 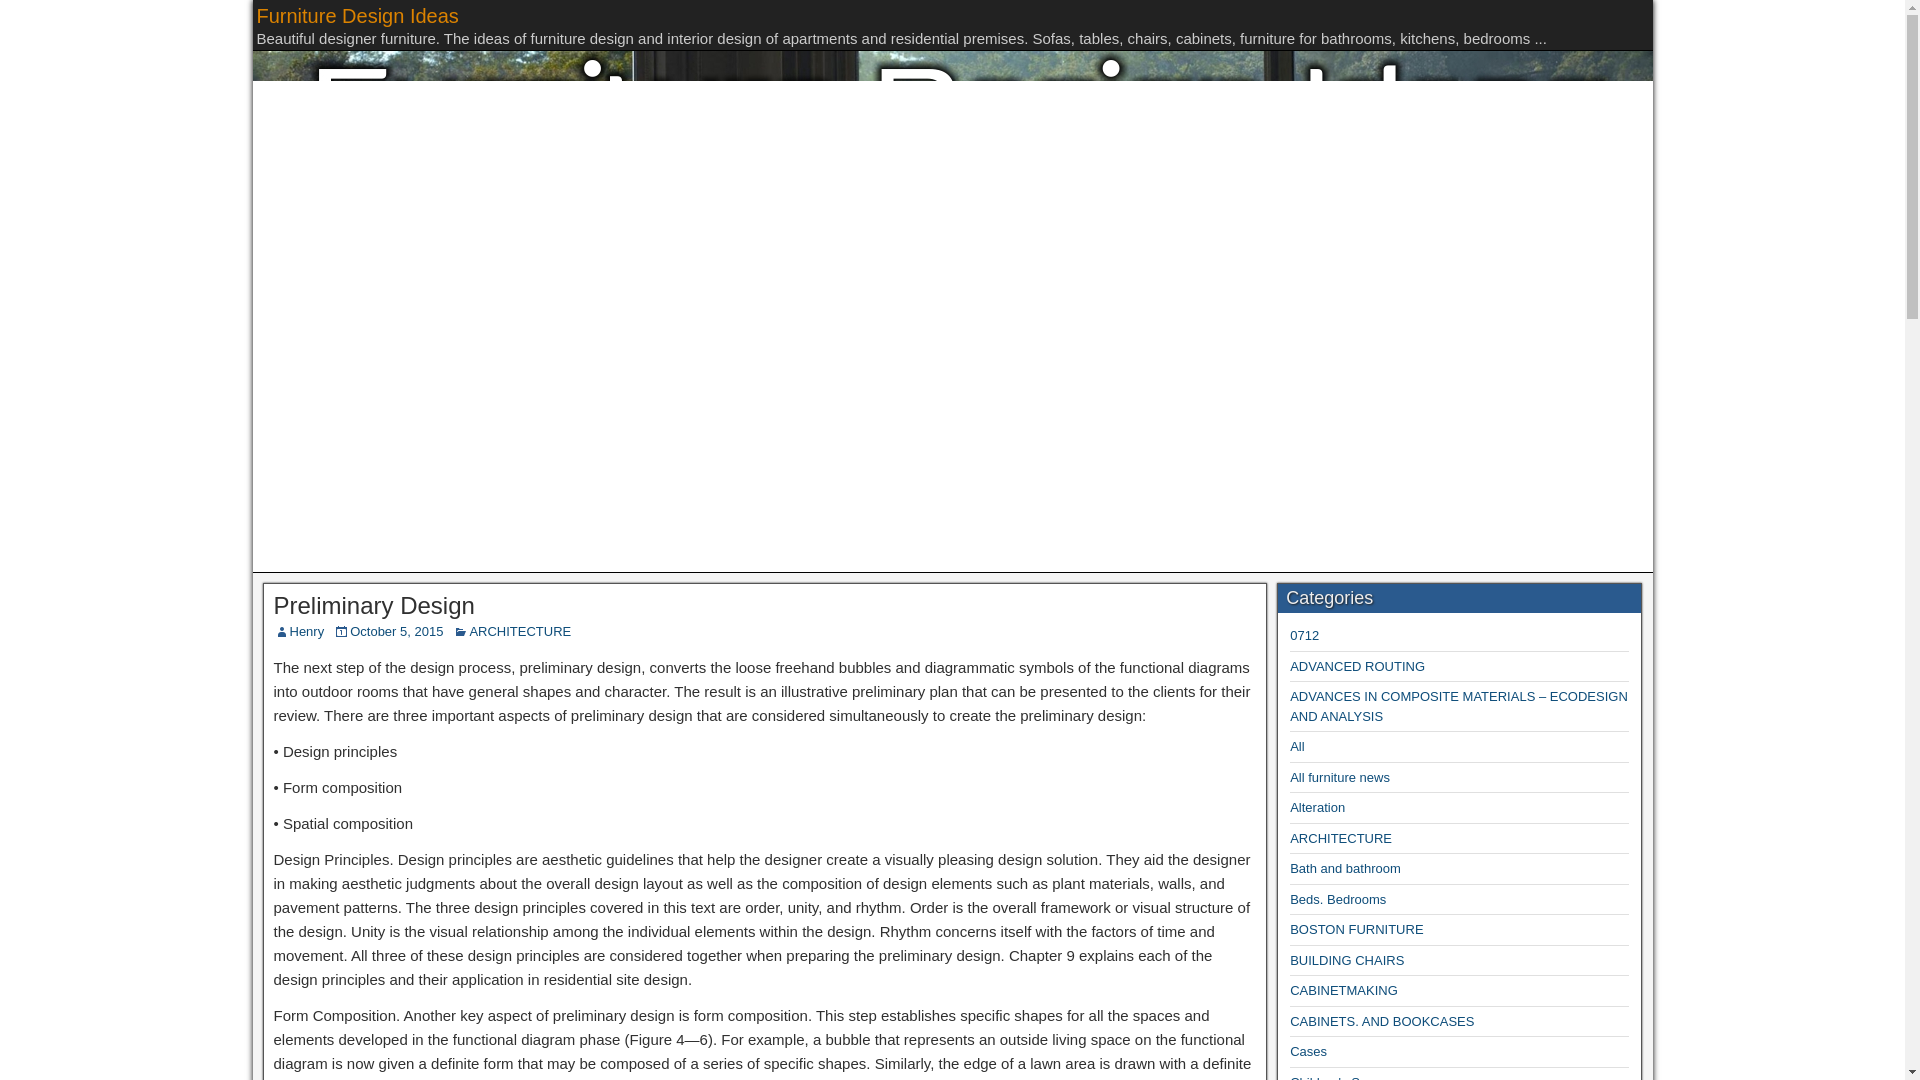 What do you see at coordinates (1346, 960) in the screenshot?
I see `BUILDING CHAIRS` at bounding box center [1346, 960].